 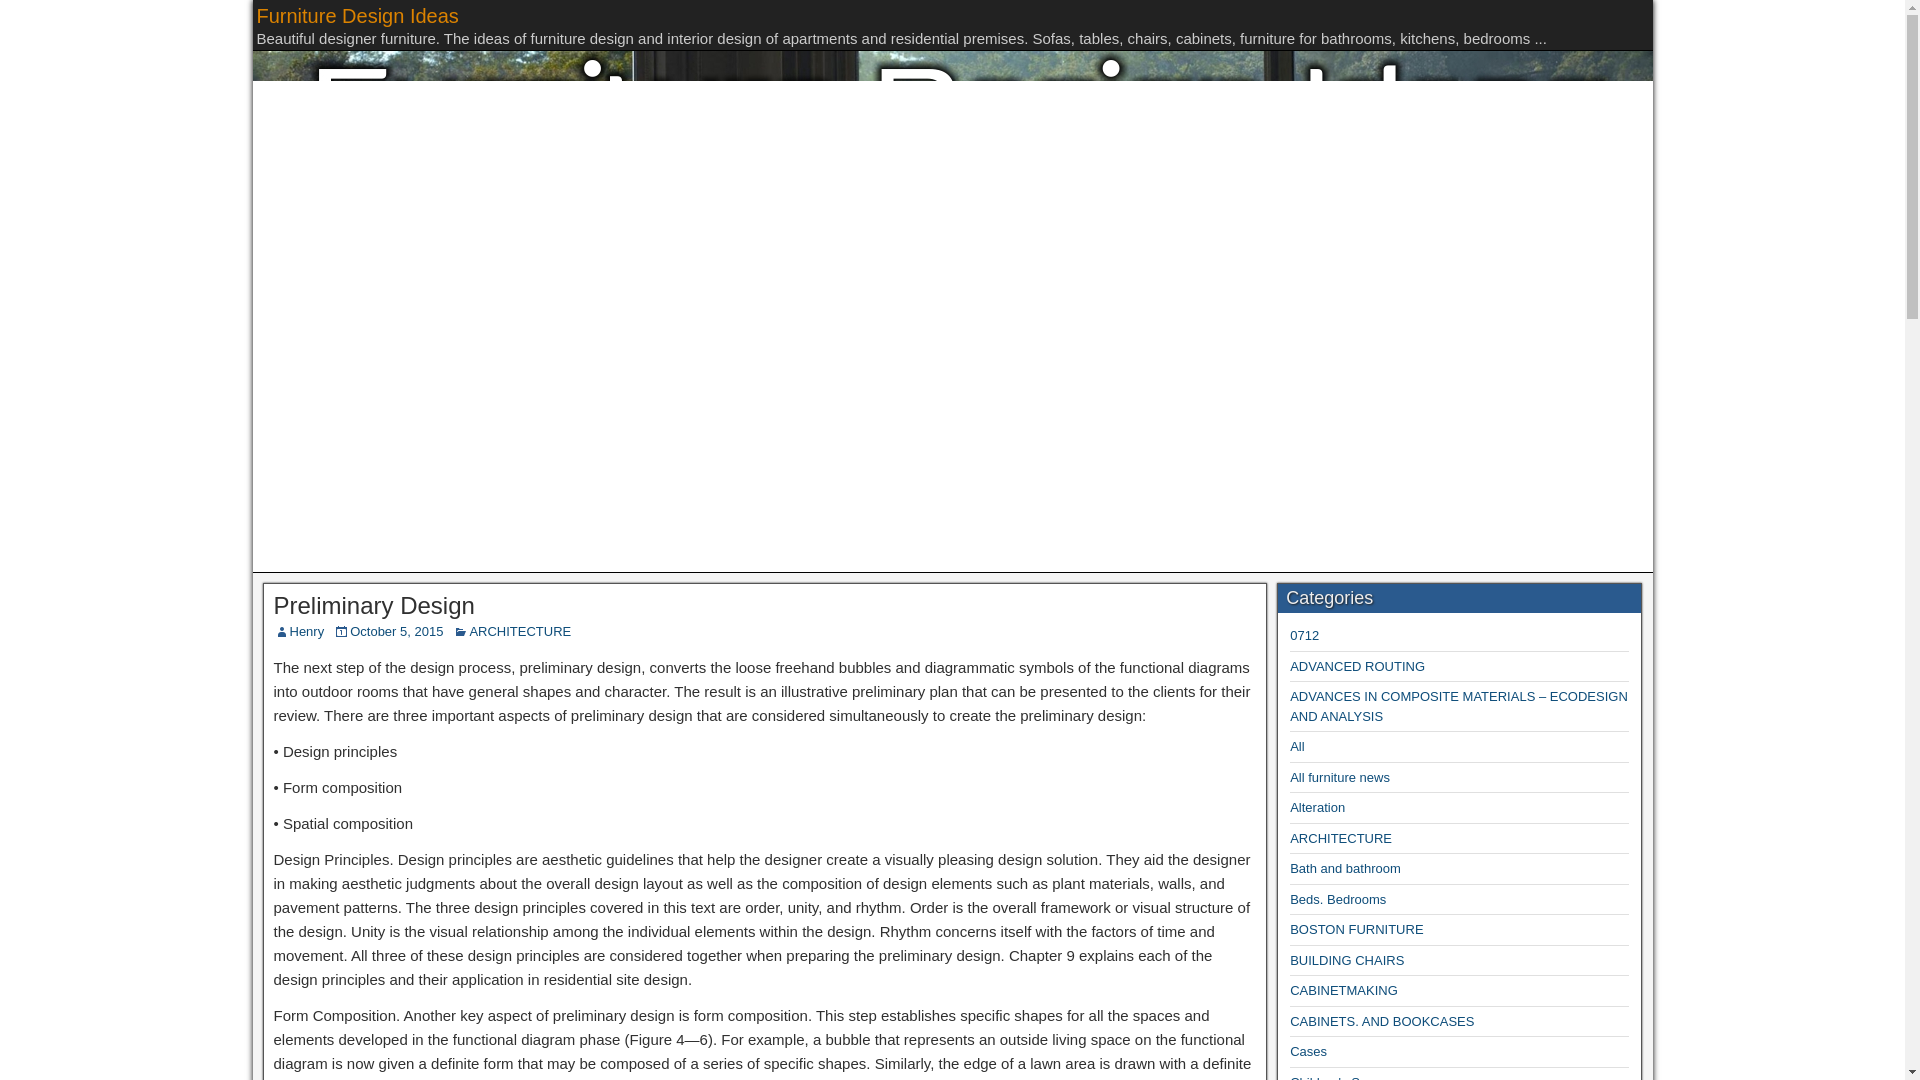 What do you see at coordinates (1346, 960) in the screenshot?
I see `BUILDING CHAIRS` at bounding box center [1346, 960].